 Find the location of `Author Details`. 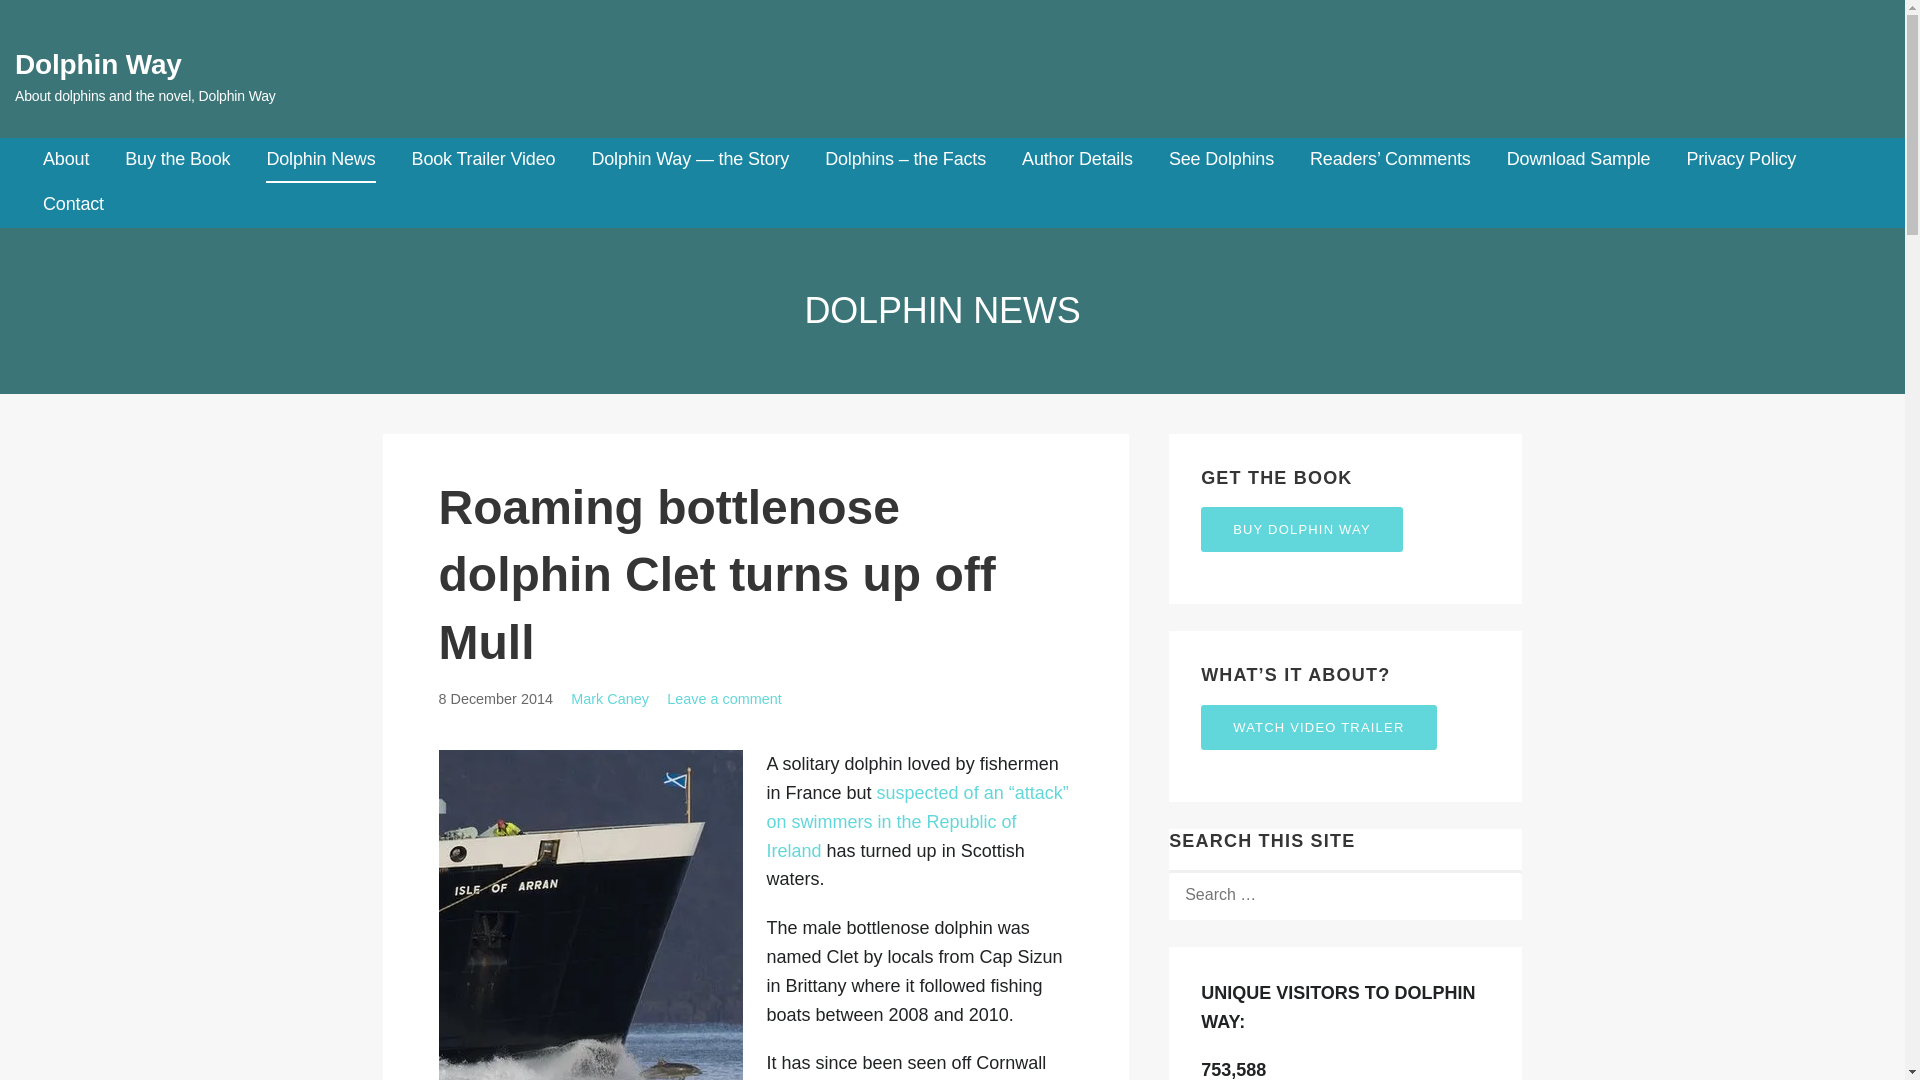

Author Details is located at coordinates (1076, 160).